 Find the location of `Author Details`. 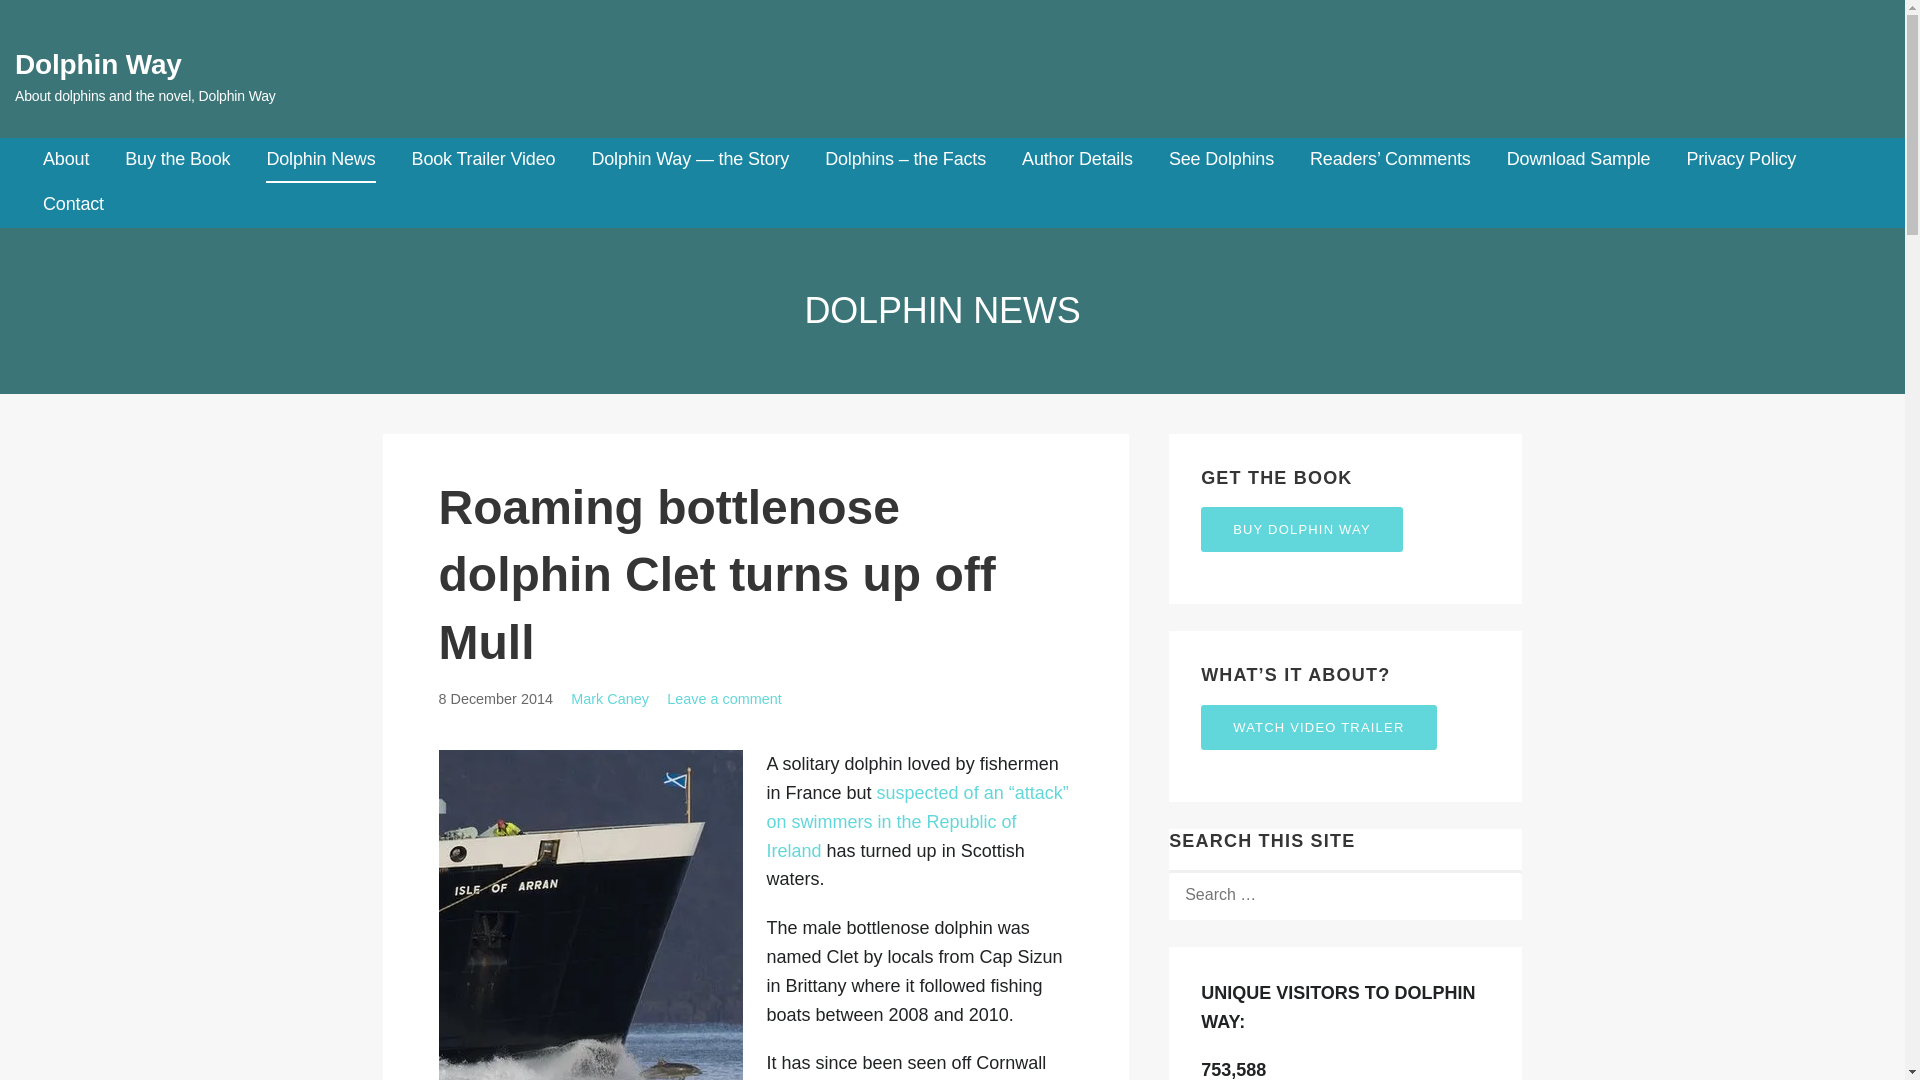

Author Details is located at coordinates (1076, 160).